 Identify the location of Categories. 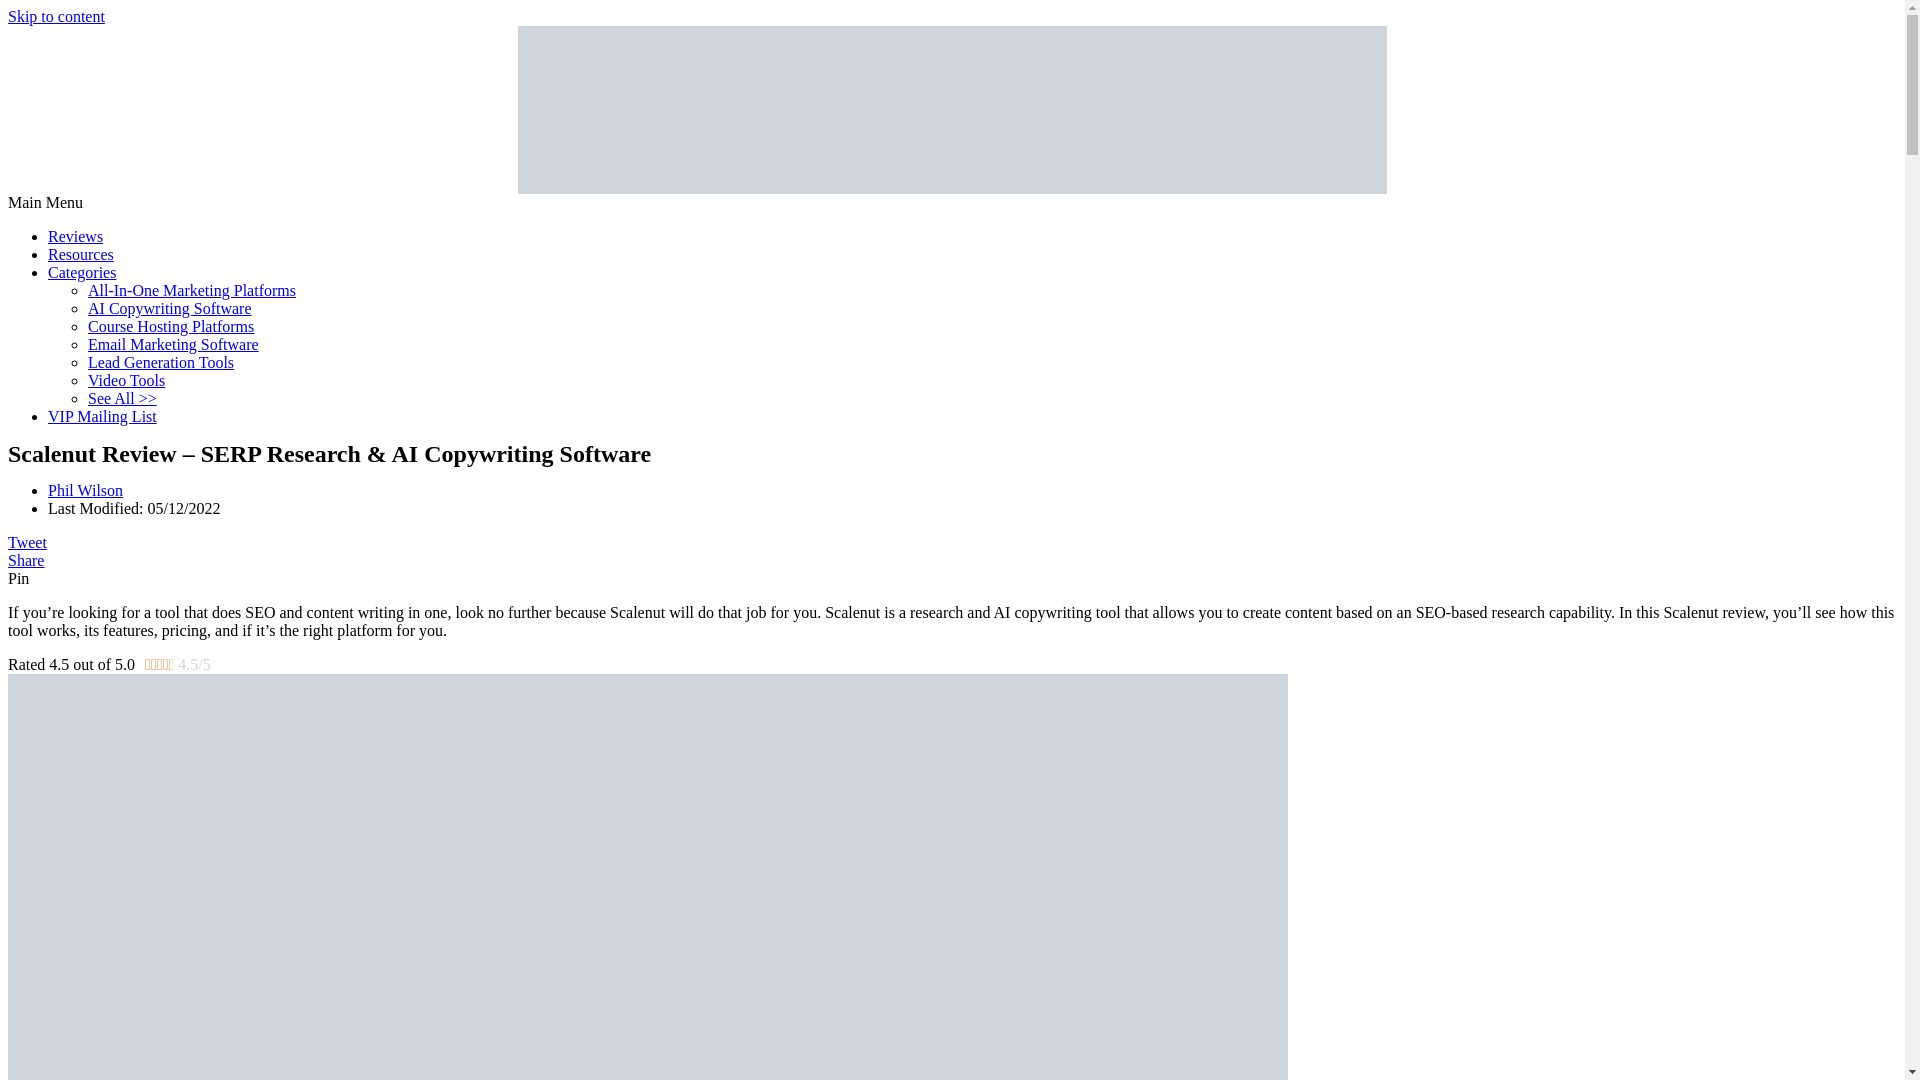
(82, 272).